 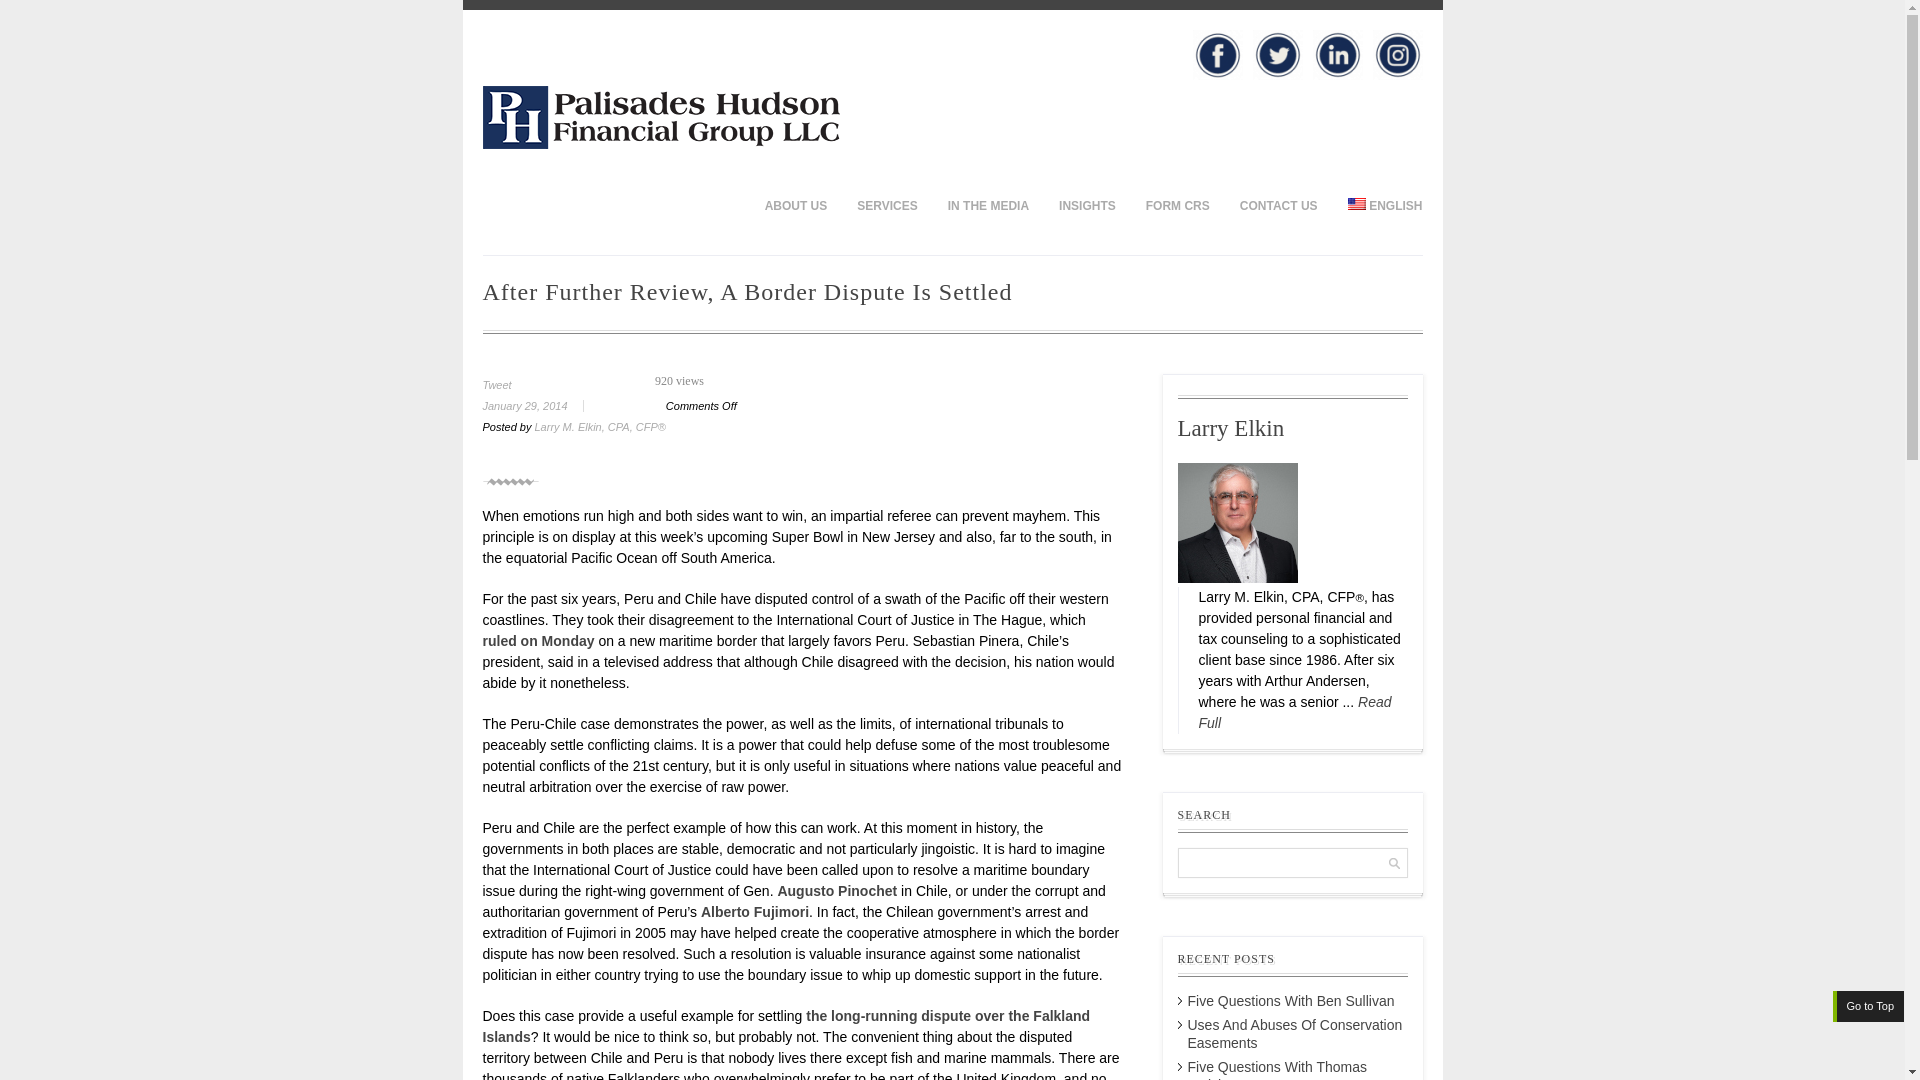 I want to click on IN THE MEDIA, so click(x=988, y=205).